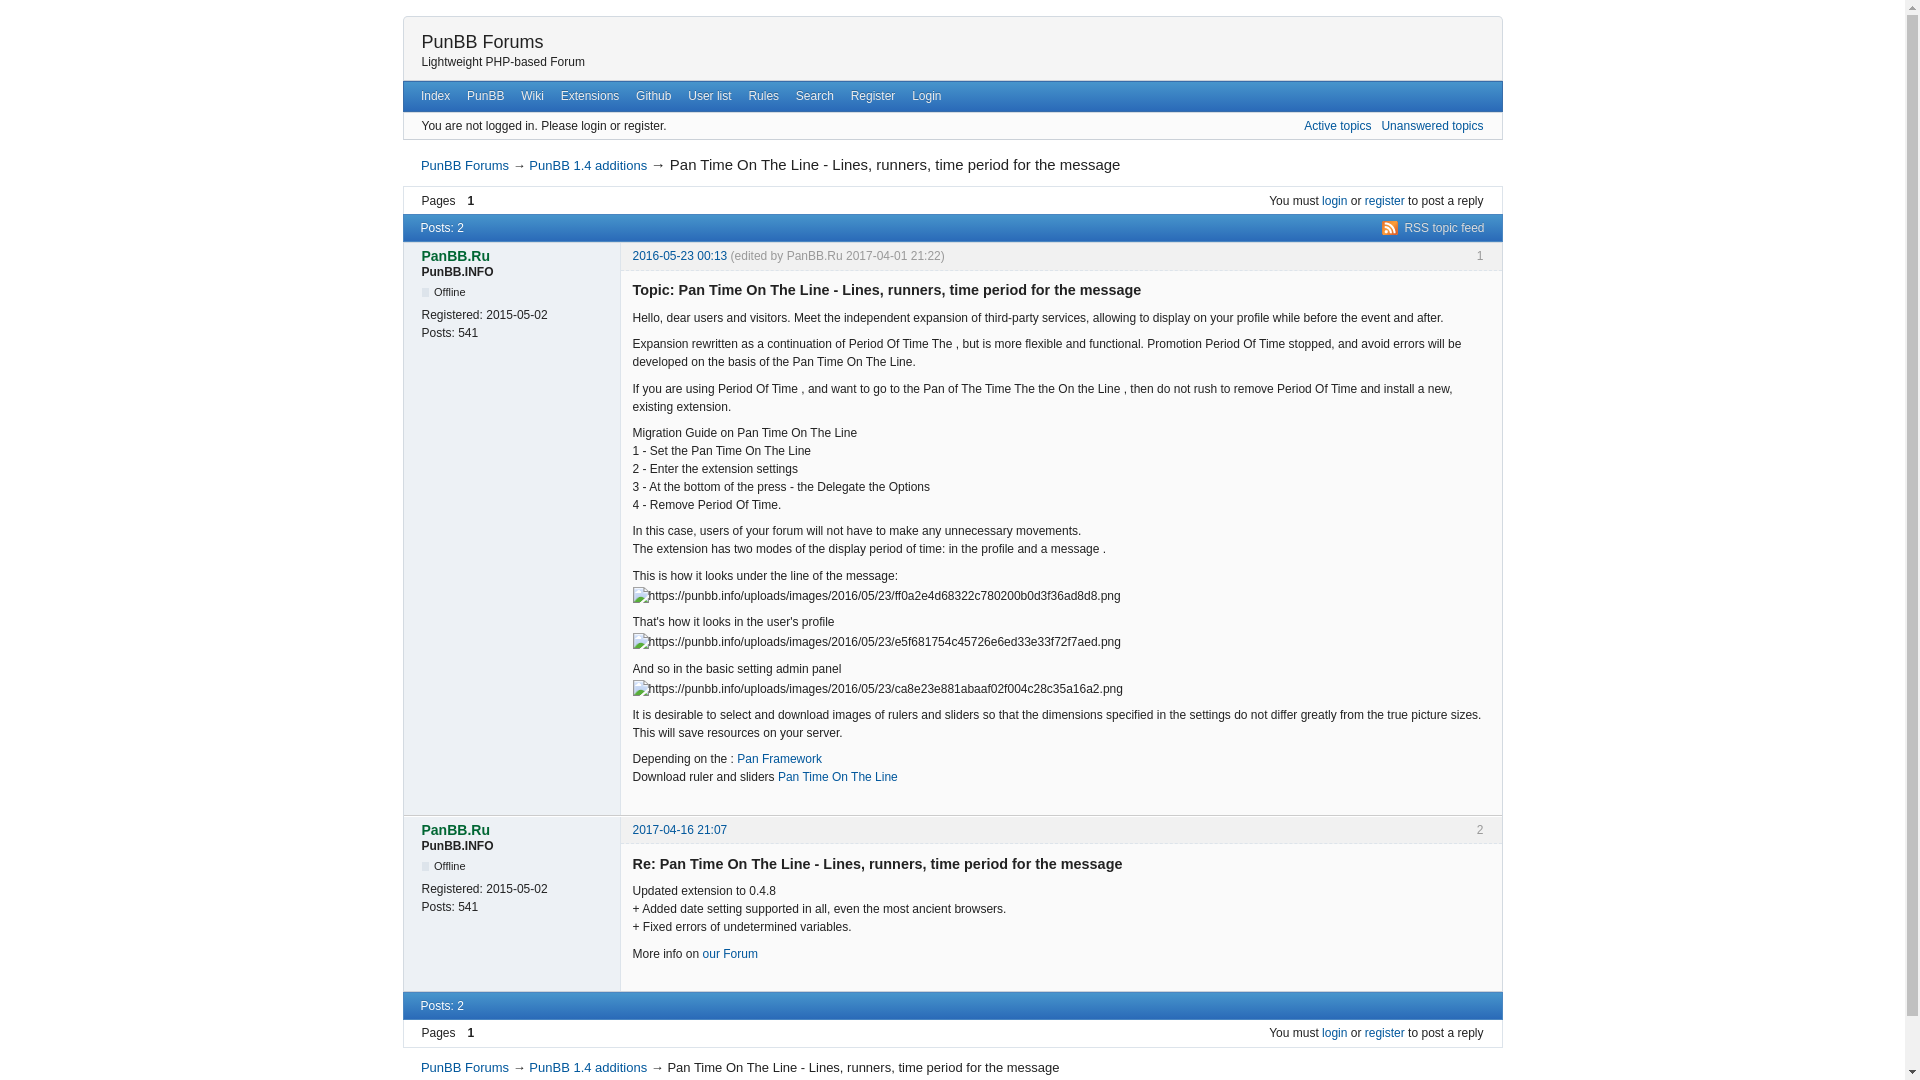  I want to click on Permanent link to this post, so click(679, 256).